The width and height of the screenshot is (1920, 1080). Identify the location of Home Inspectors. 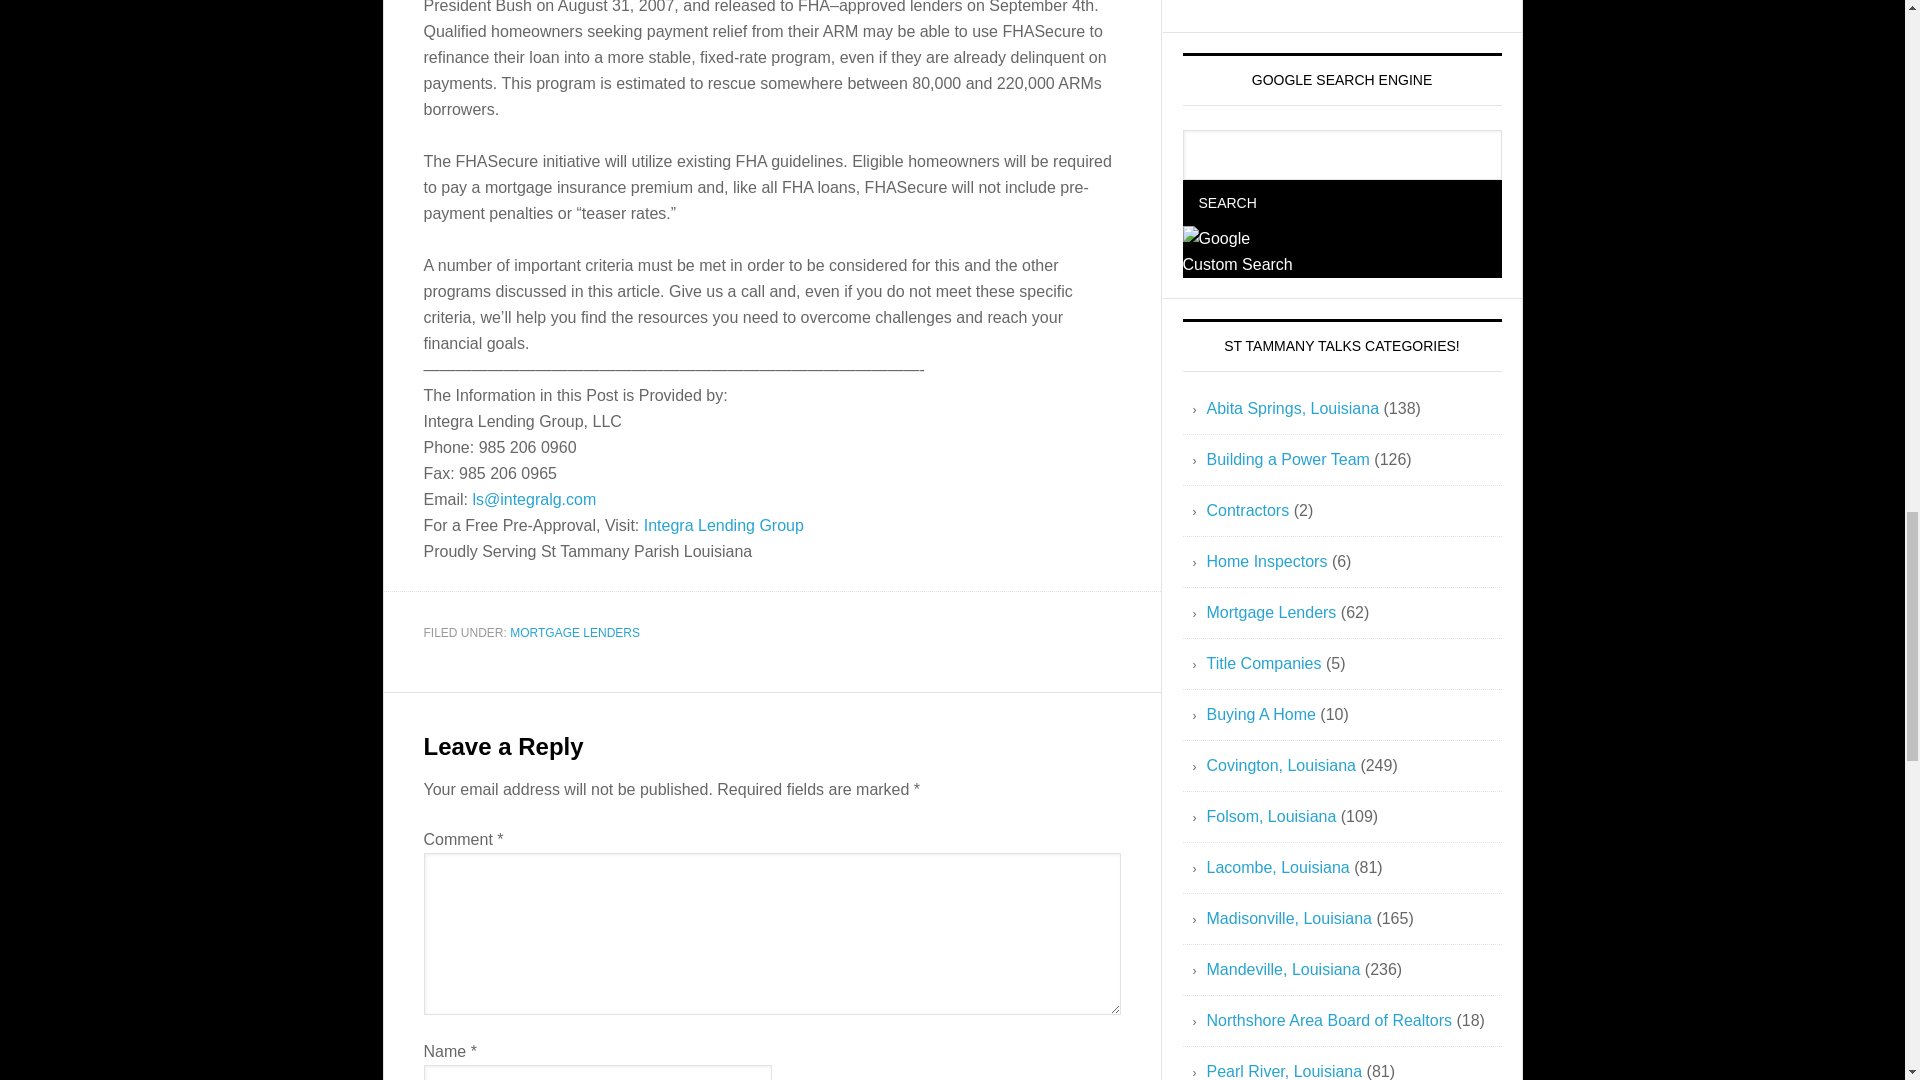
(1266, 561).